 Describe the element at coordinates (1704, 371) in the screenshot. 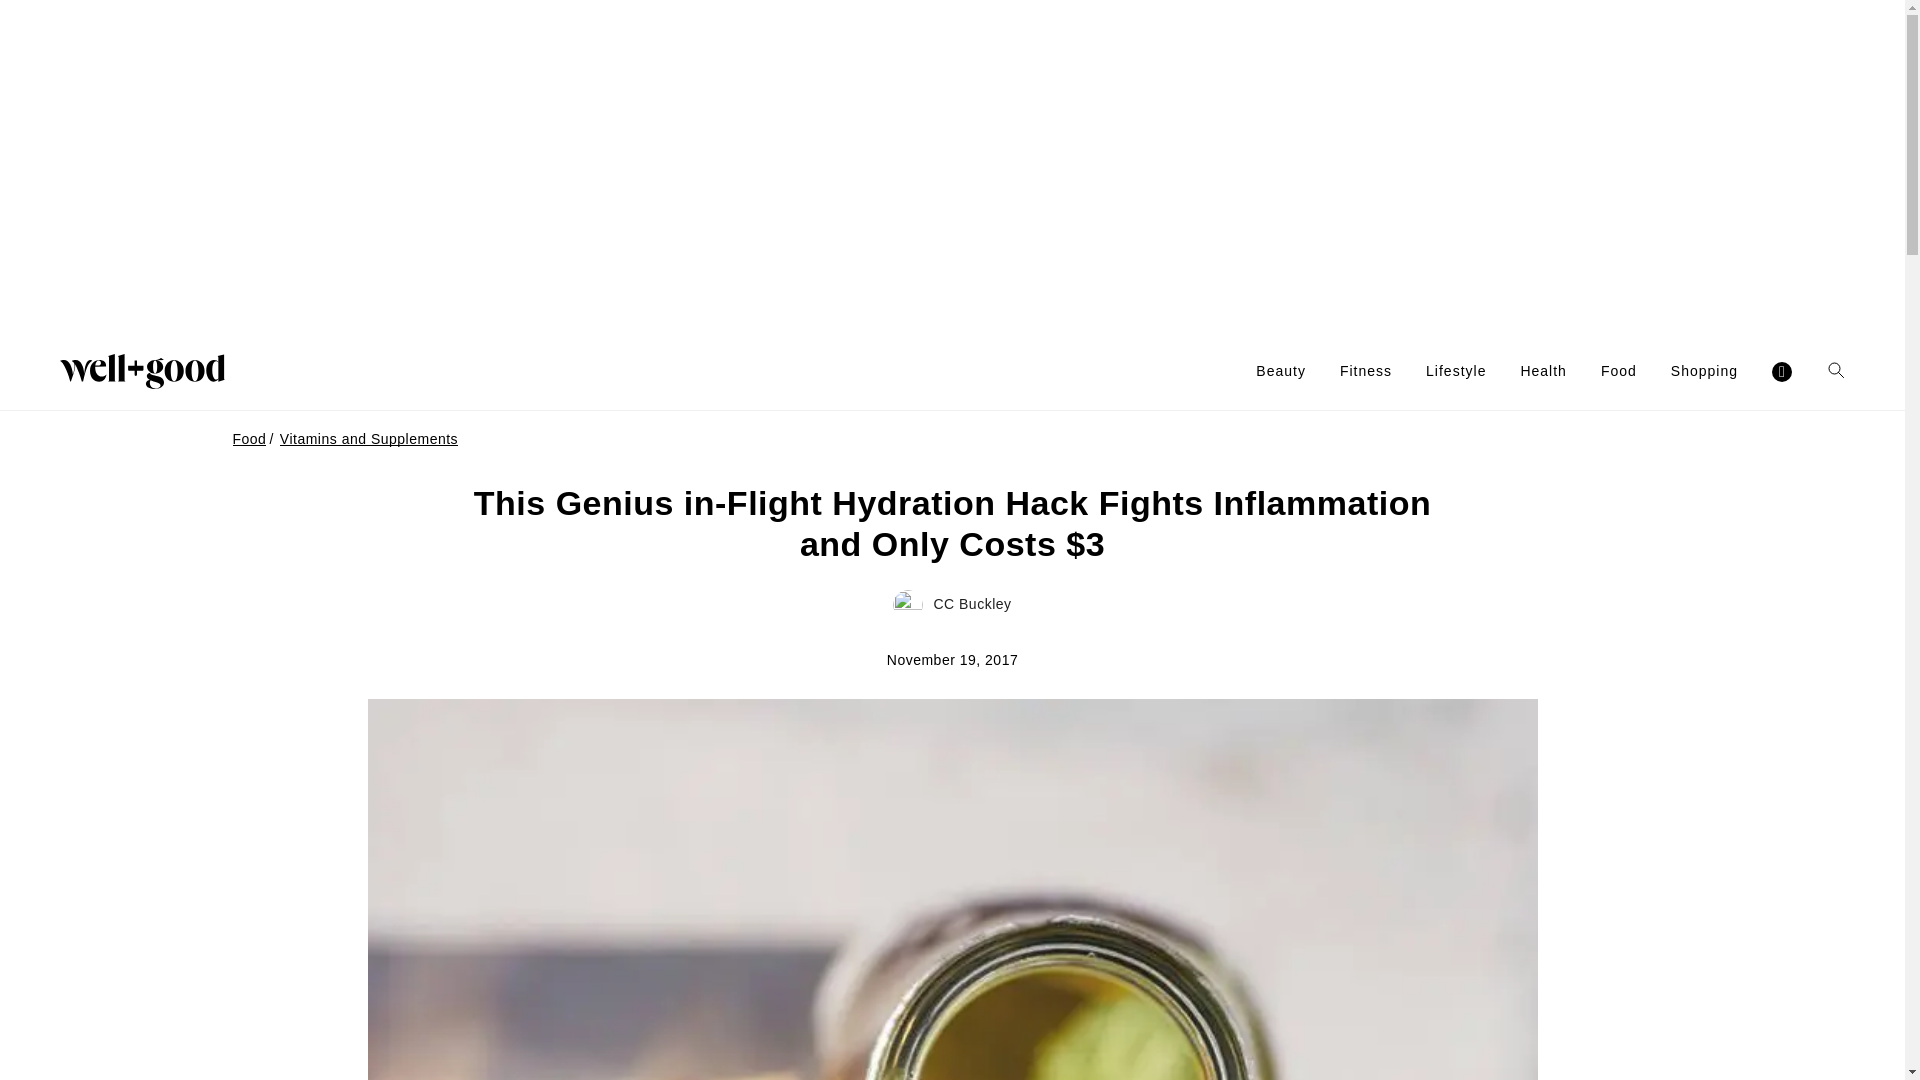

I see `Shopping` at that location.